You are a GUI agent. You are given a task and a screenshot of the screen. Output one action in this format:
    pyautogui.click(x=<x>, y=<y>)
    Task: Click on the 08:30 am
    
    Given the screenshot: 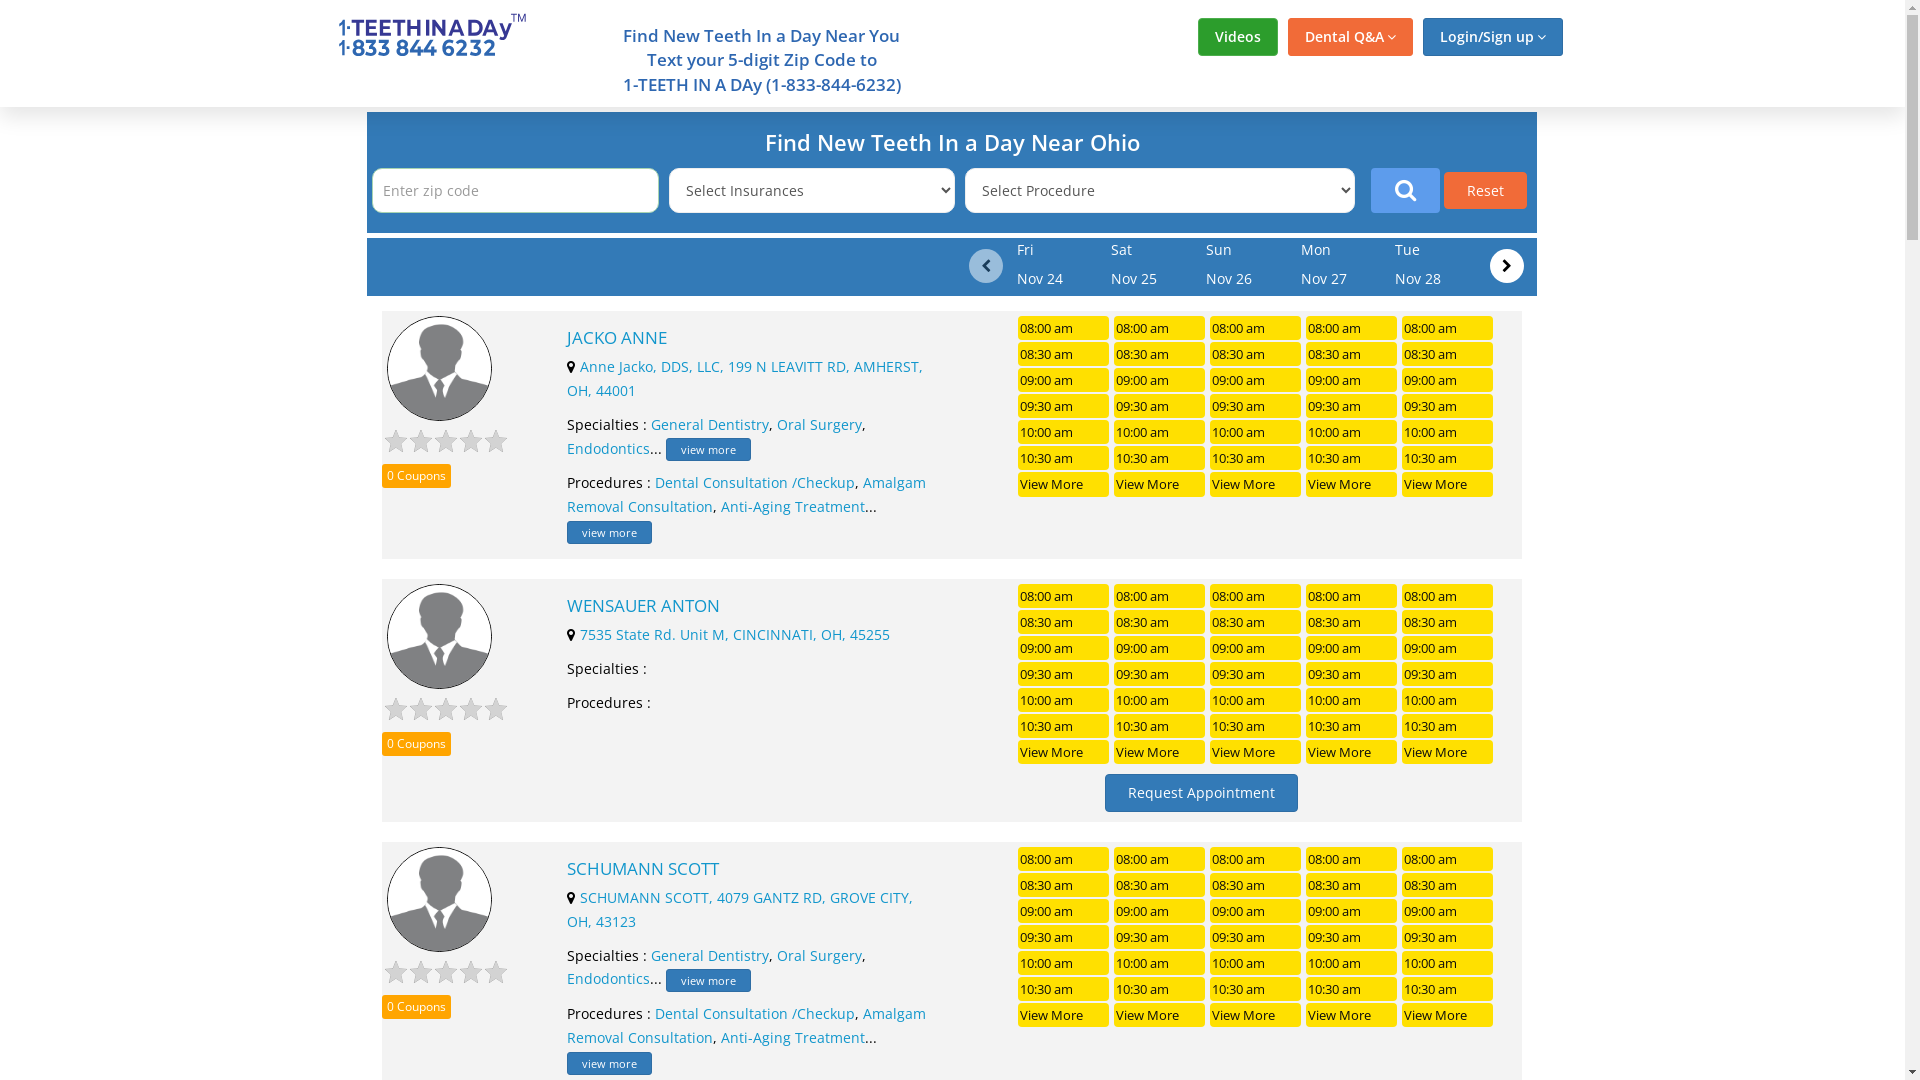 What is the action you would take?
    pyautogui.click(x=1448, y=622)
    